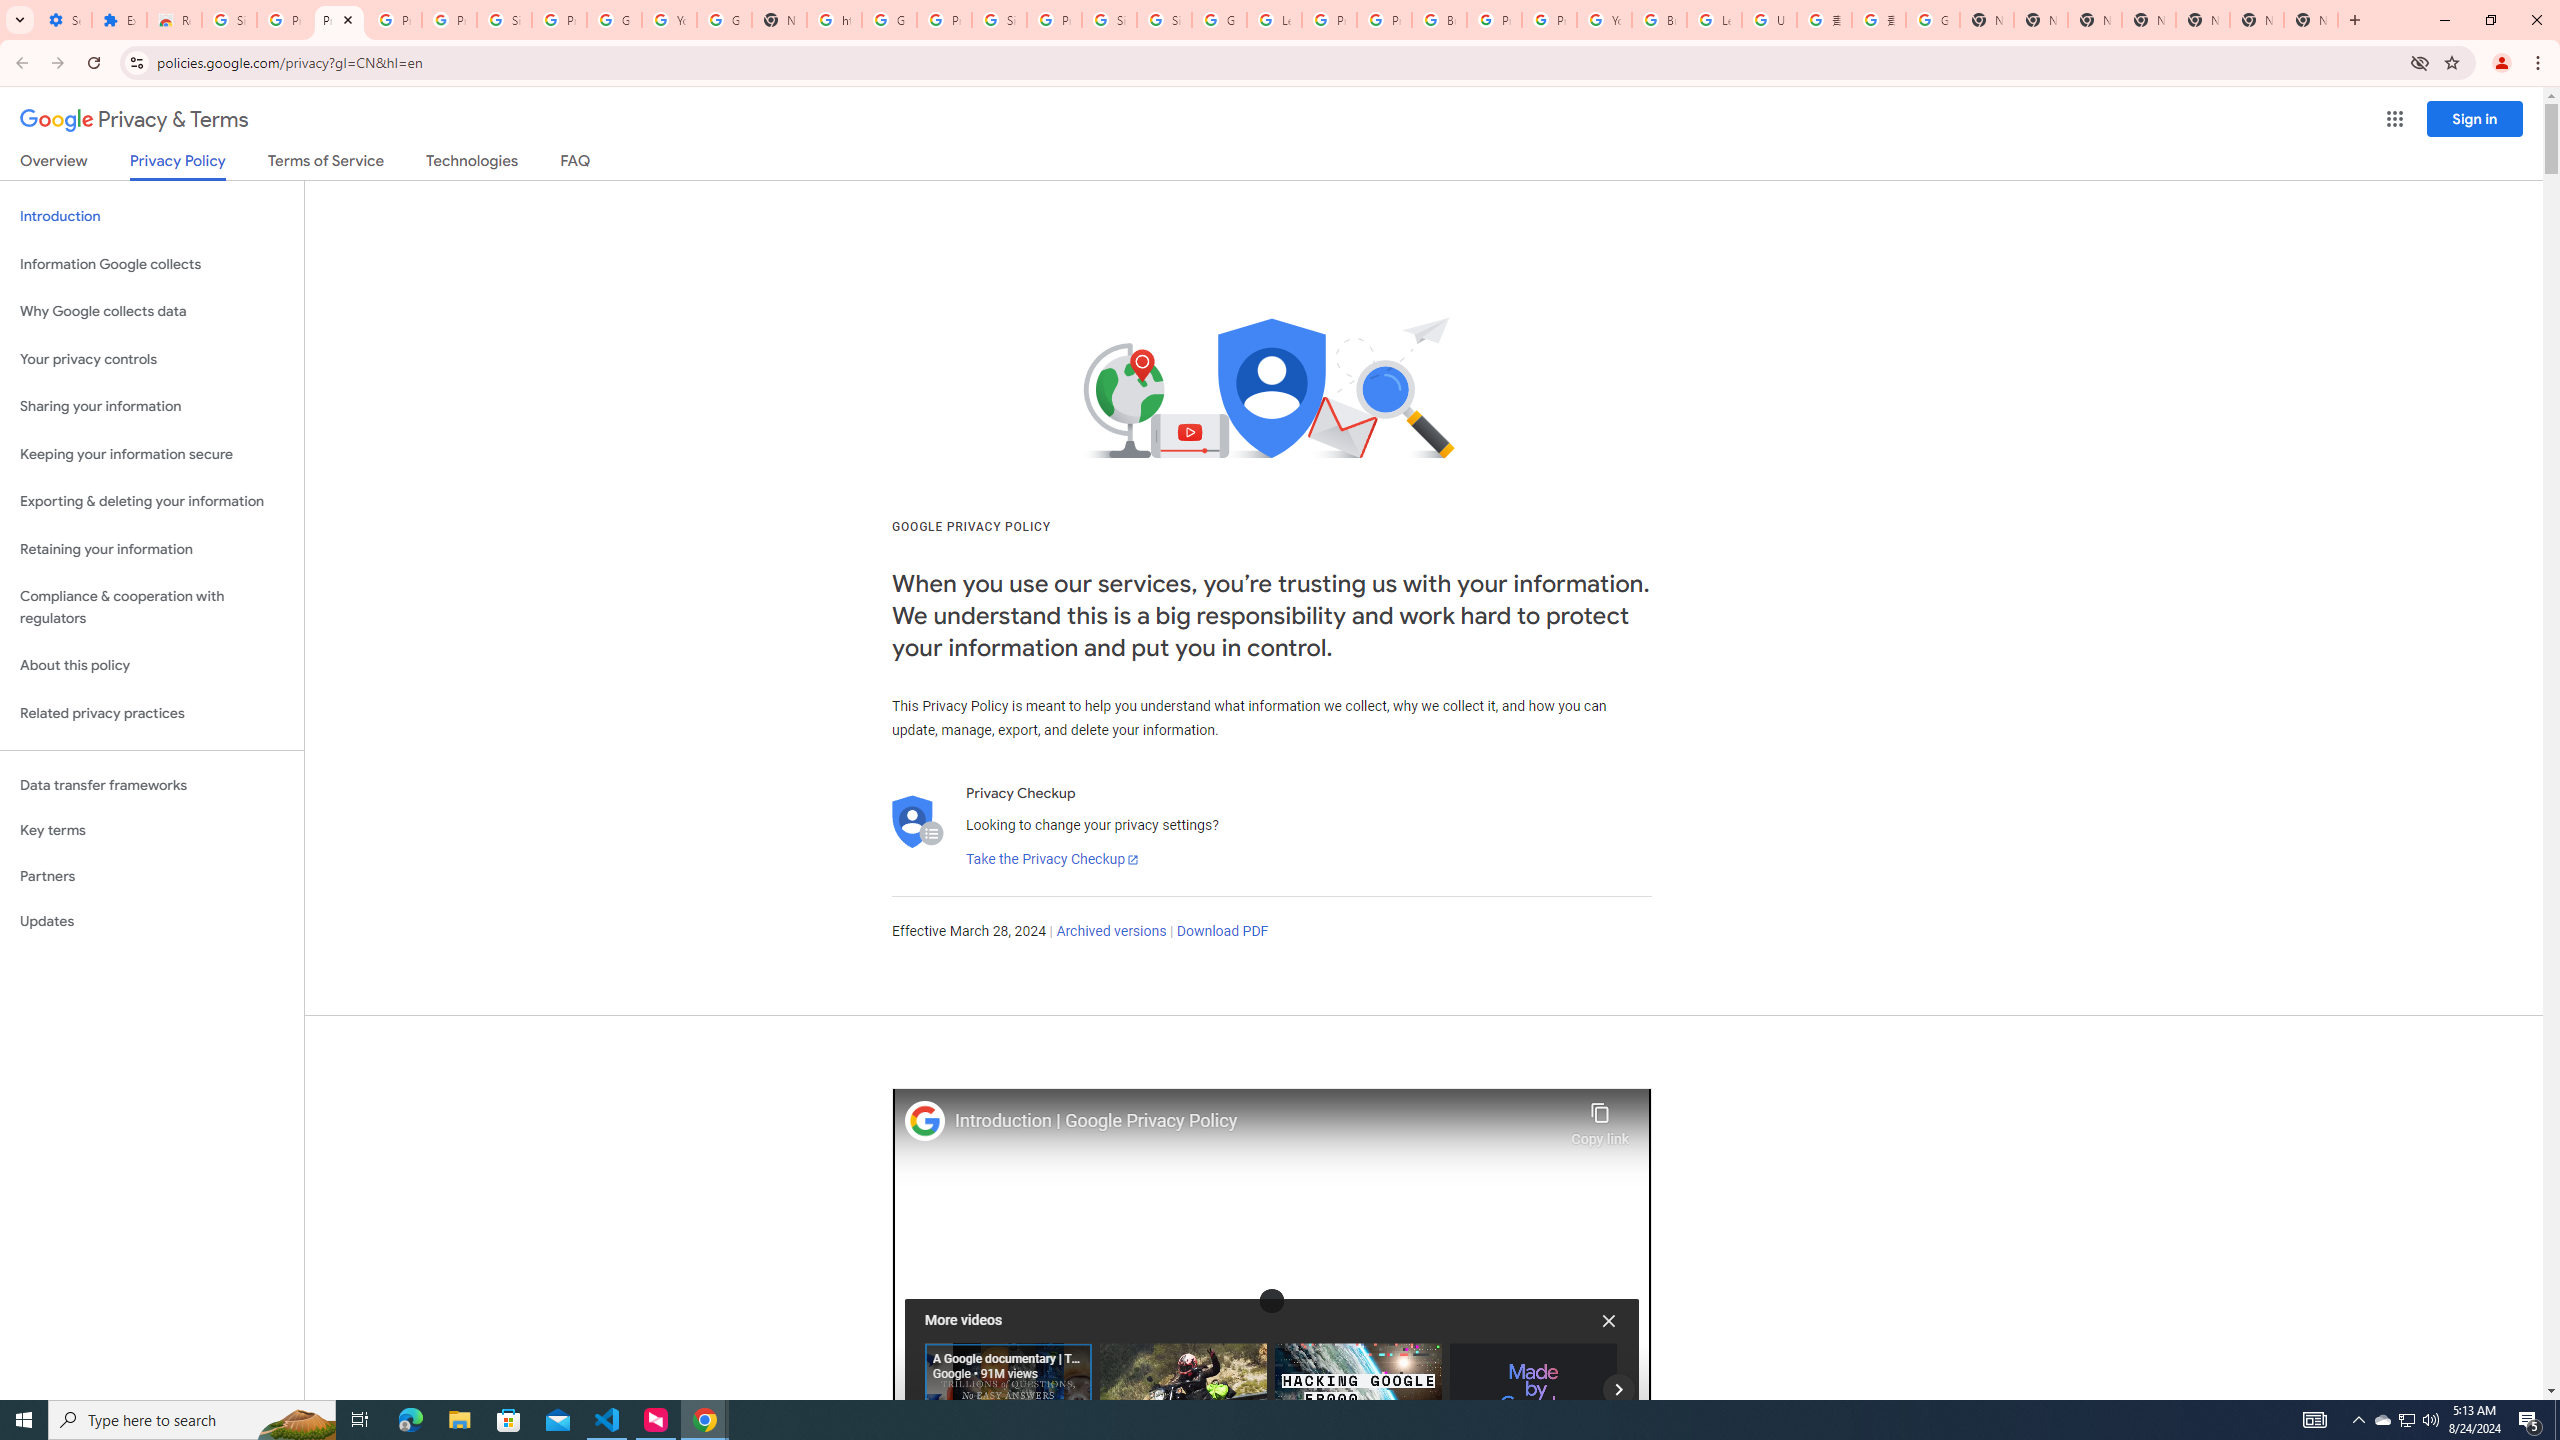  What do you see at coordinates (152, 713) in the screenshot?
I see `Related privacy practices` at bounding box center [152, 713].